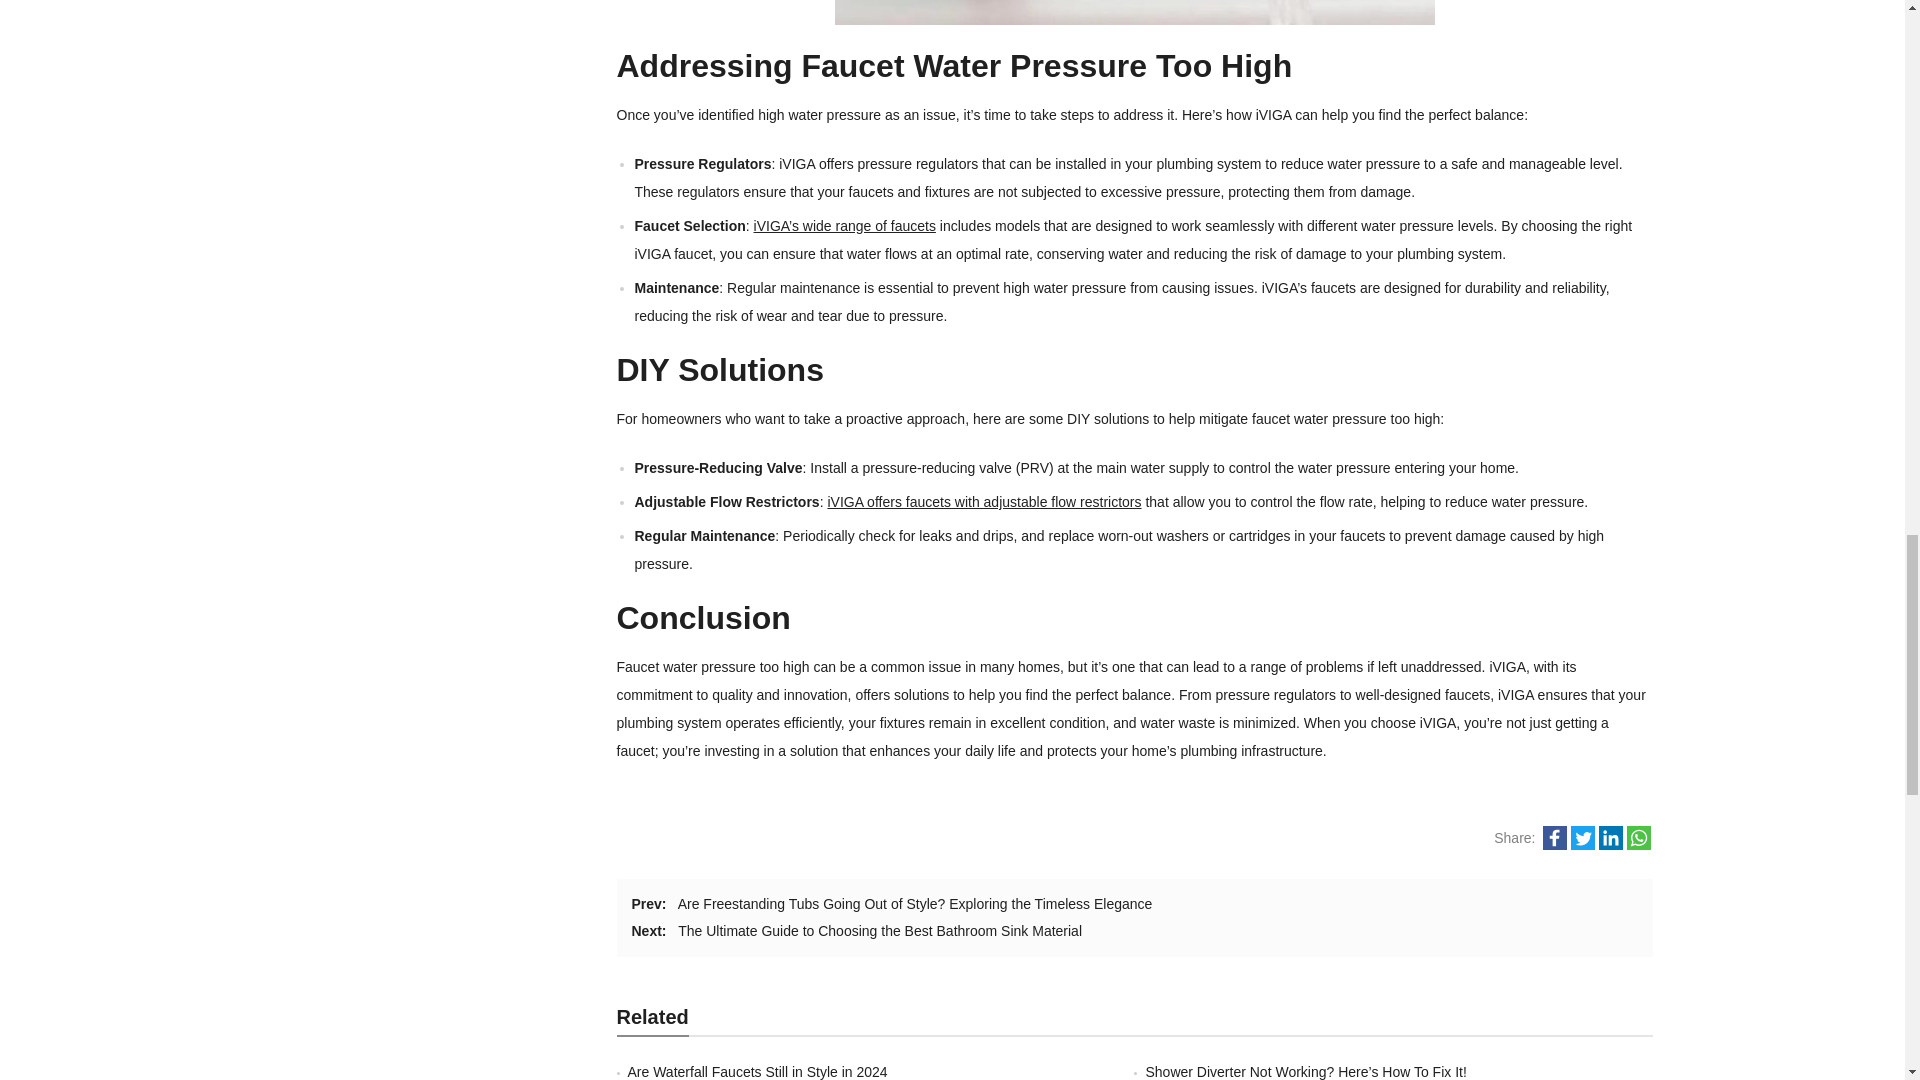 This screenshot has width=1920, height=1080. I want to click on LinkedIn, so click(1610, 845).